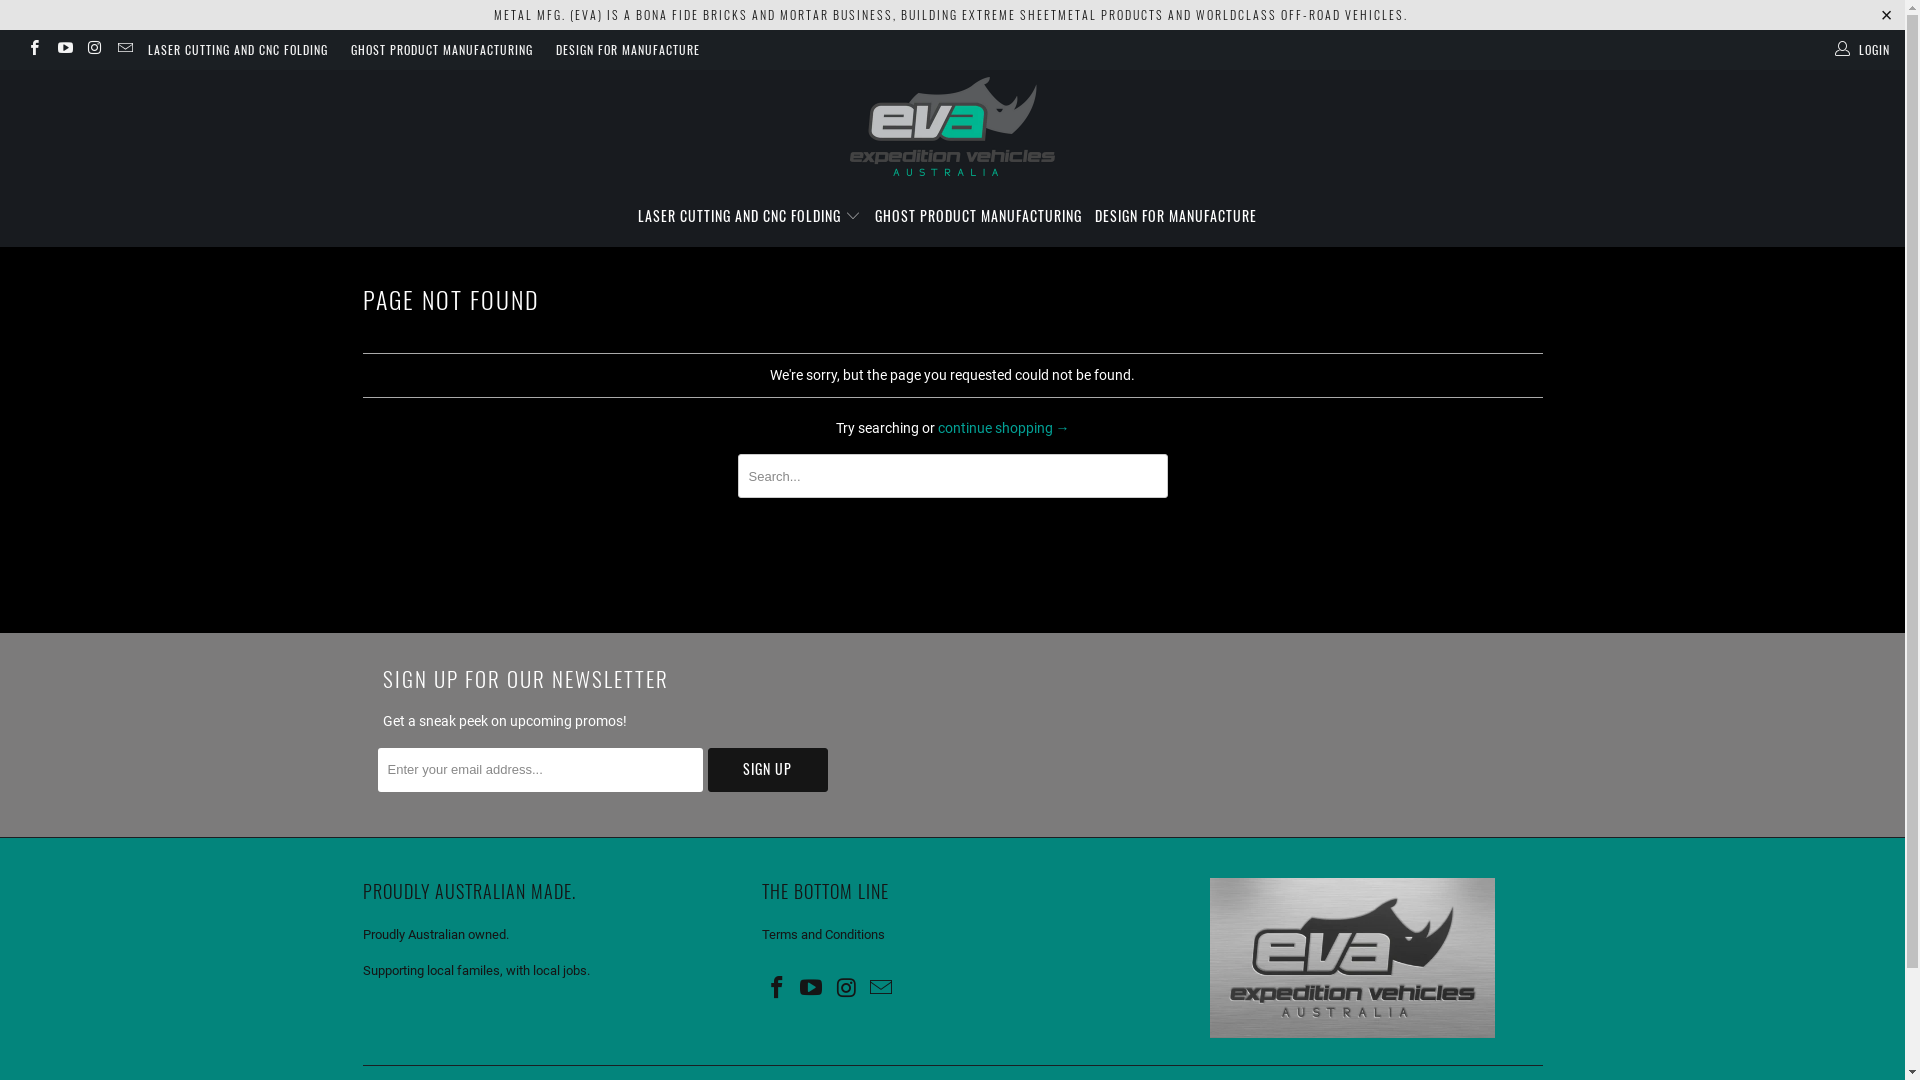  What do you see at coordinates (238, 50) in the screenshot?
I see `LASER CUTTING AND CNC FOLDING` at bounding box center [238, 50].